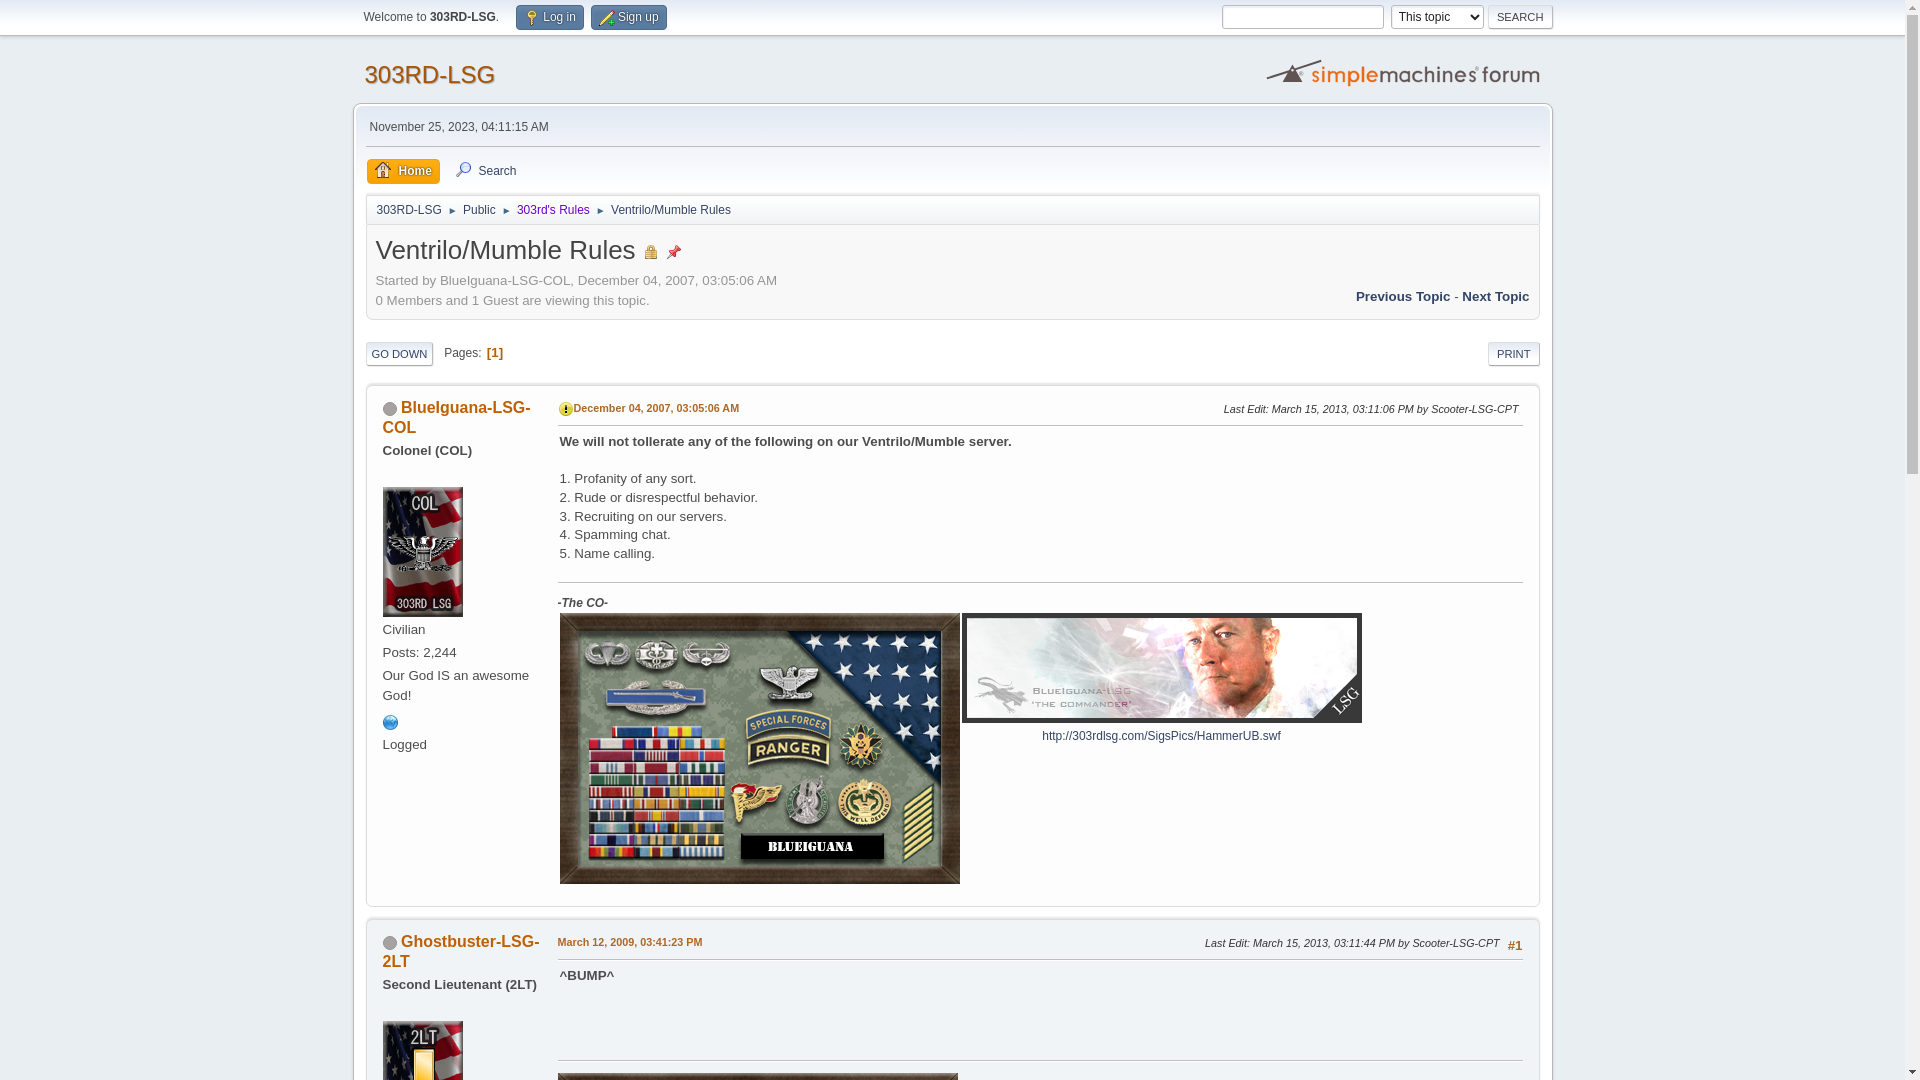 Image resolution: width=1920 pixels, height=1080 pixels. Describe the element at coordinates (554, 206) in the screenshot. I see `303rd's Rules` at that location.